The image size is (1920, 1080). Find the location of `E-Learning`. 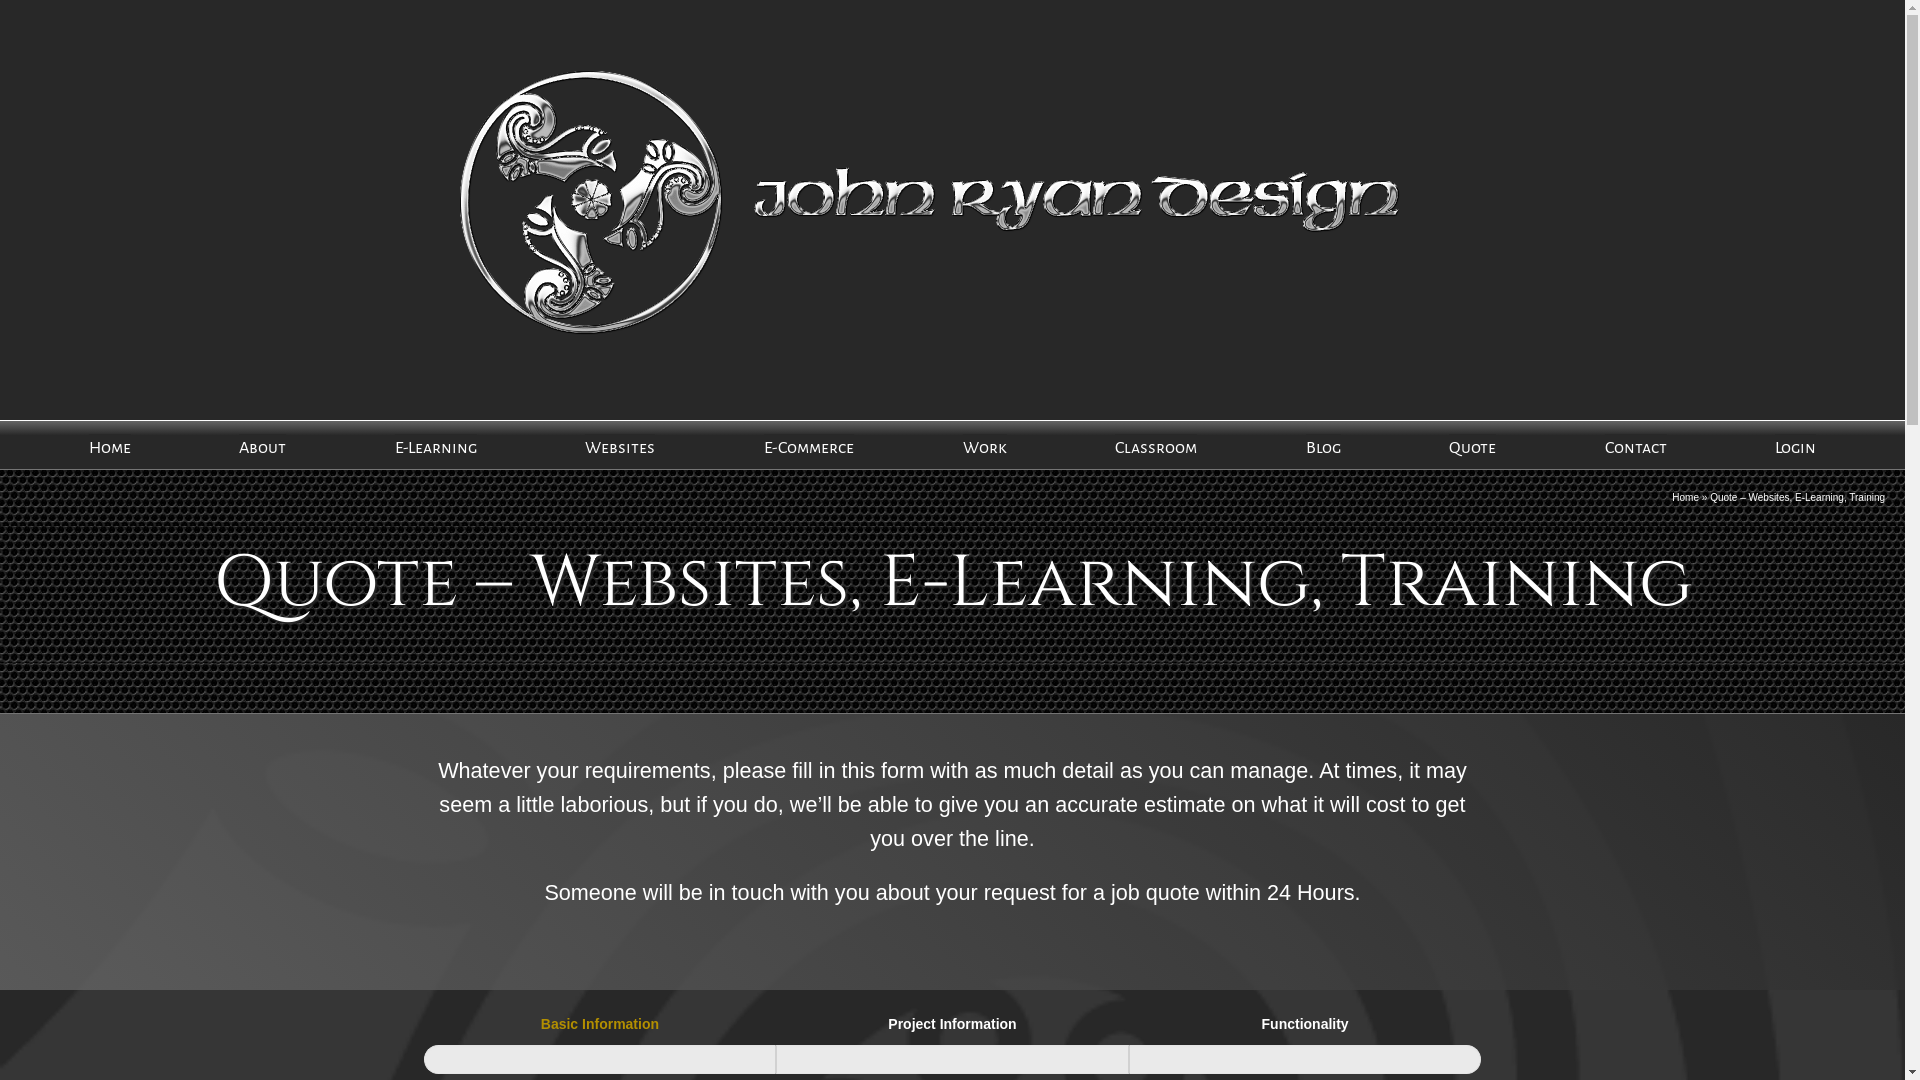

E-Learning is located at coordinates (436, 446).